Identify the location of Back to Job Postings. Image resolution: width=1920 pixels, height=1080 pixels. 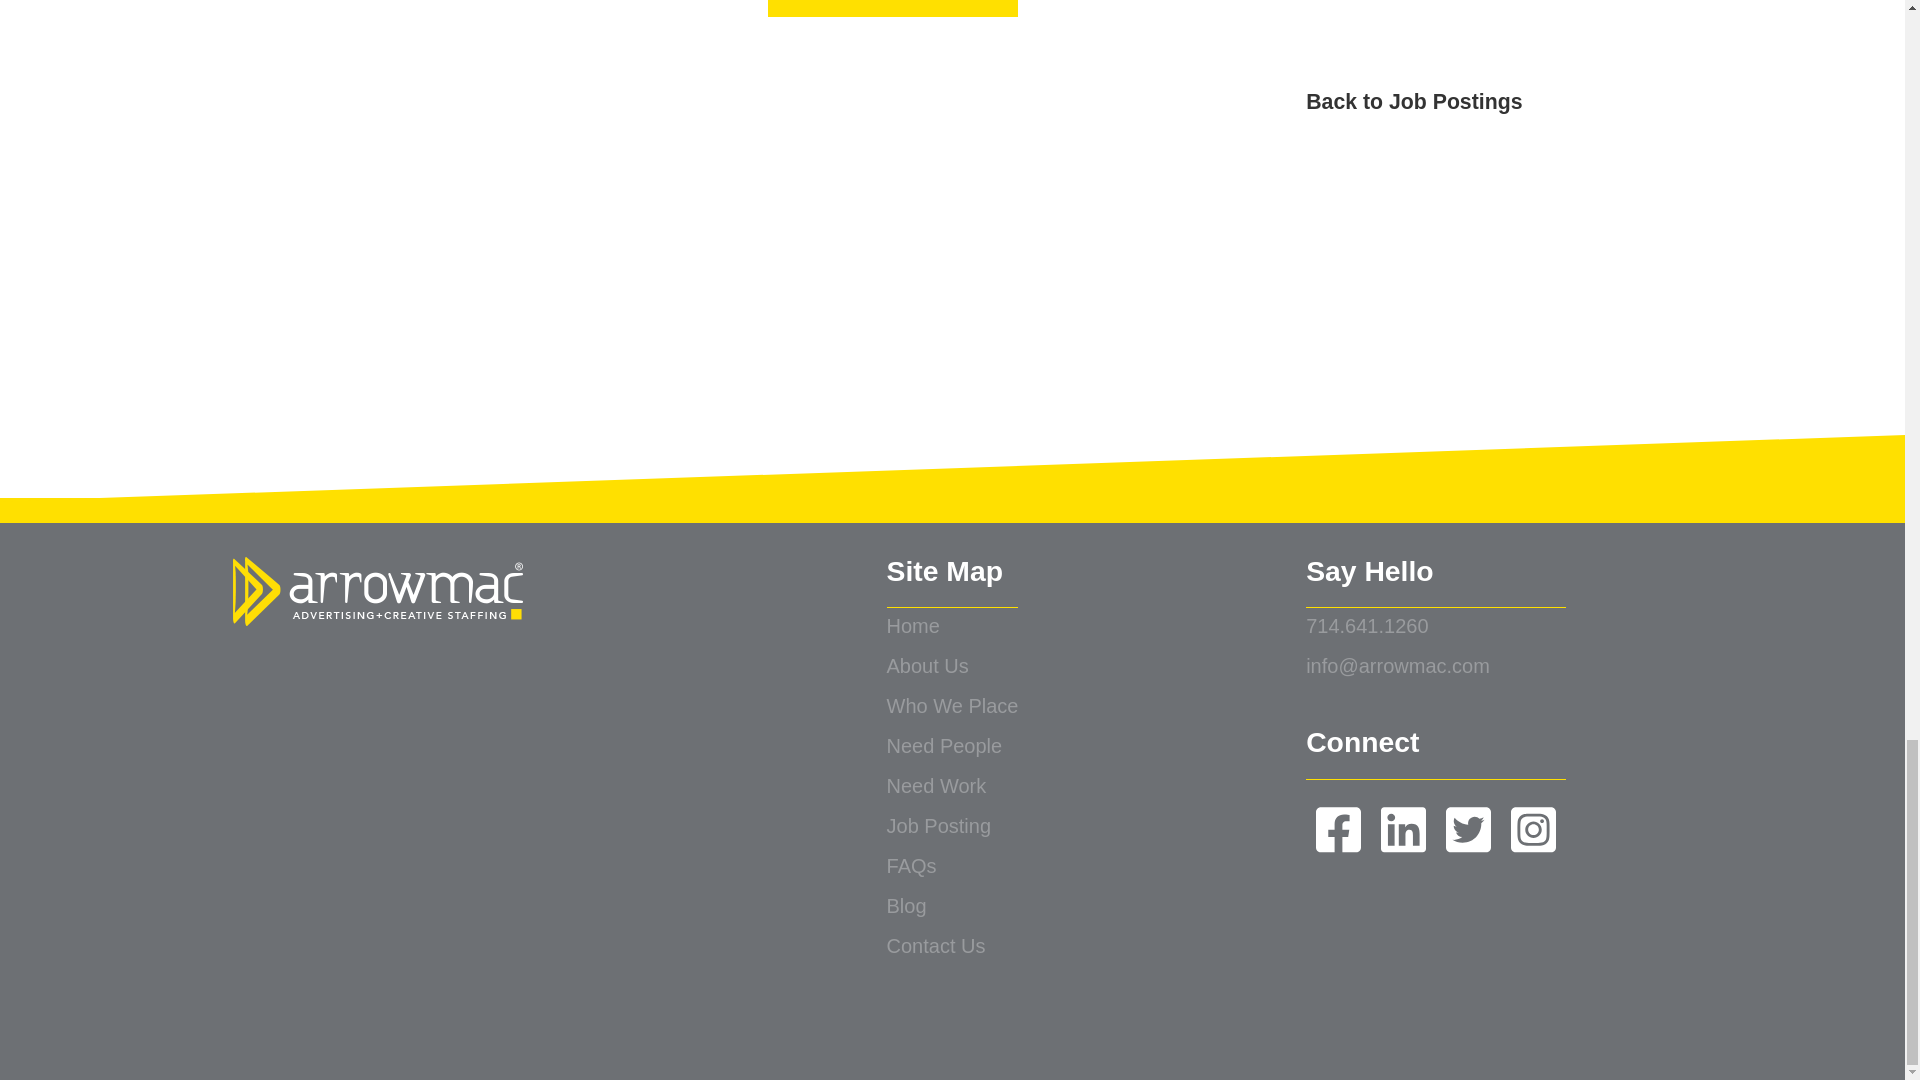
(952, 102).